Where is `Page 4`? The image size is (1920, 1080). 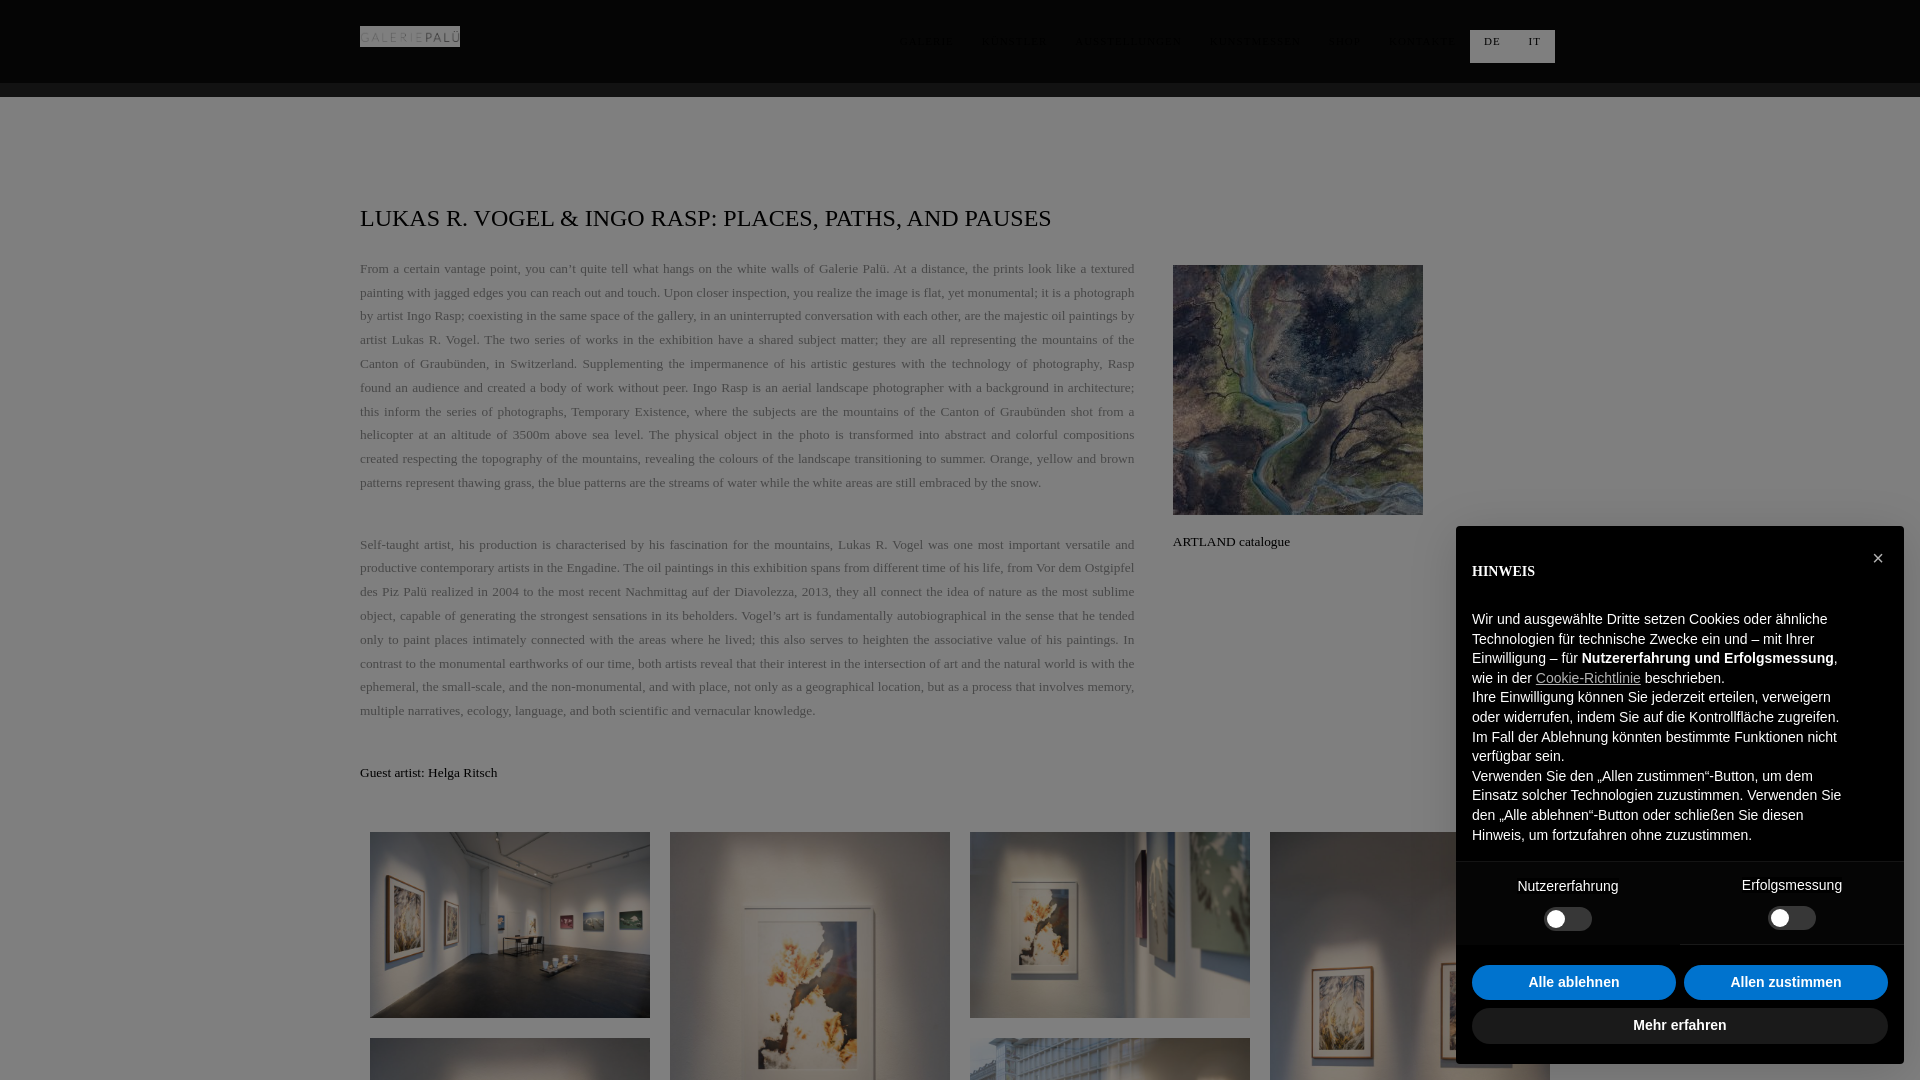 Page 4 is located at coordinates (960, 218).